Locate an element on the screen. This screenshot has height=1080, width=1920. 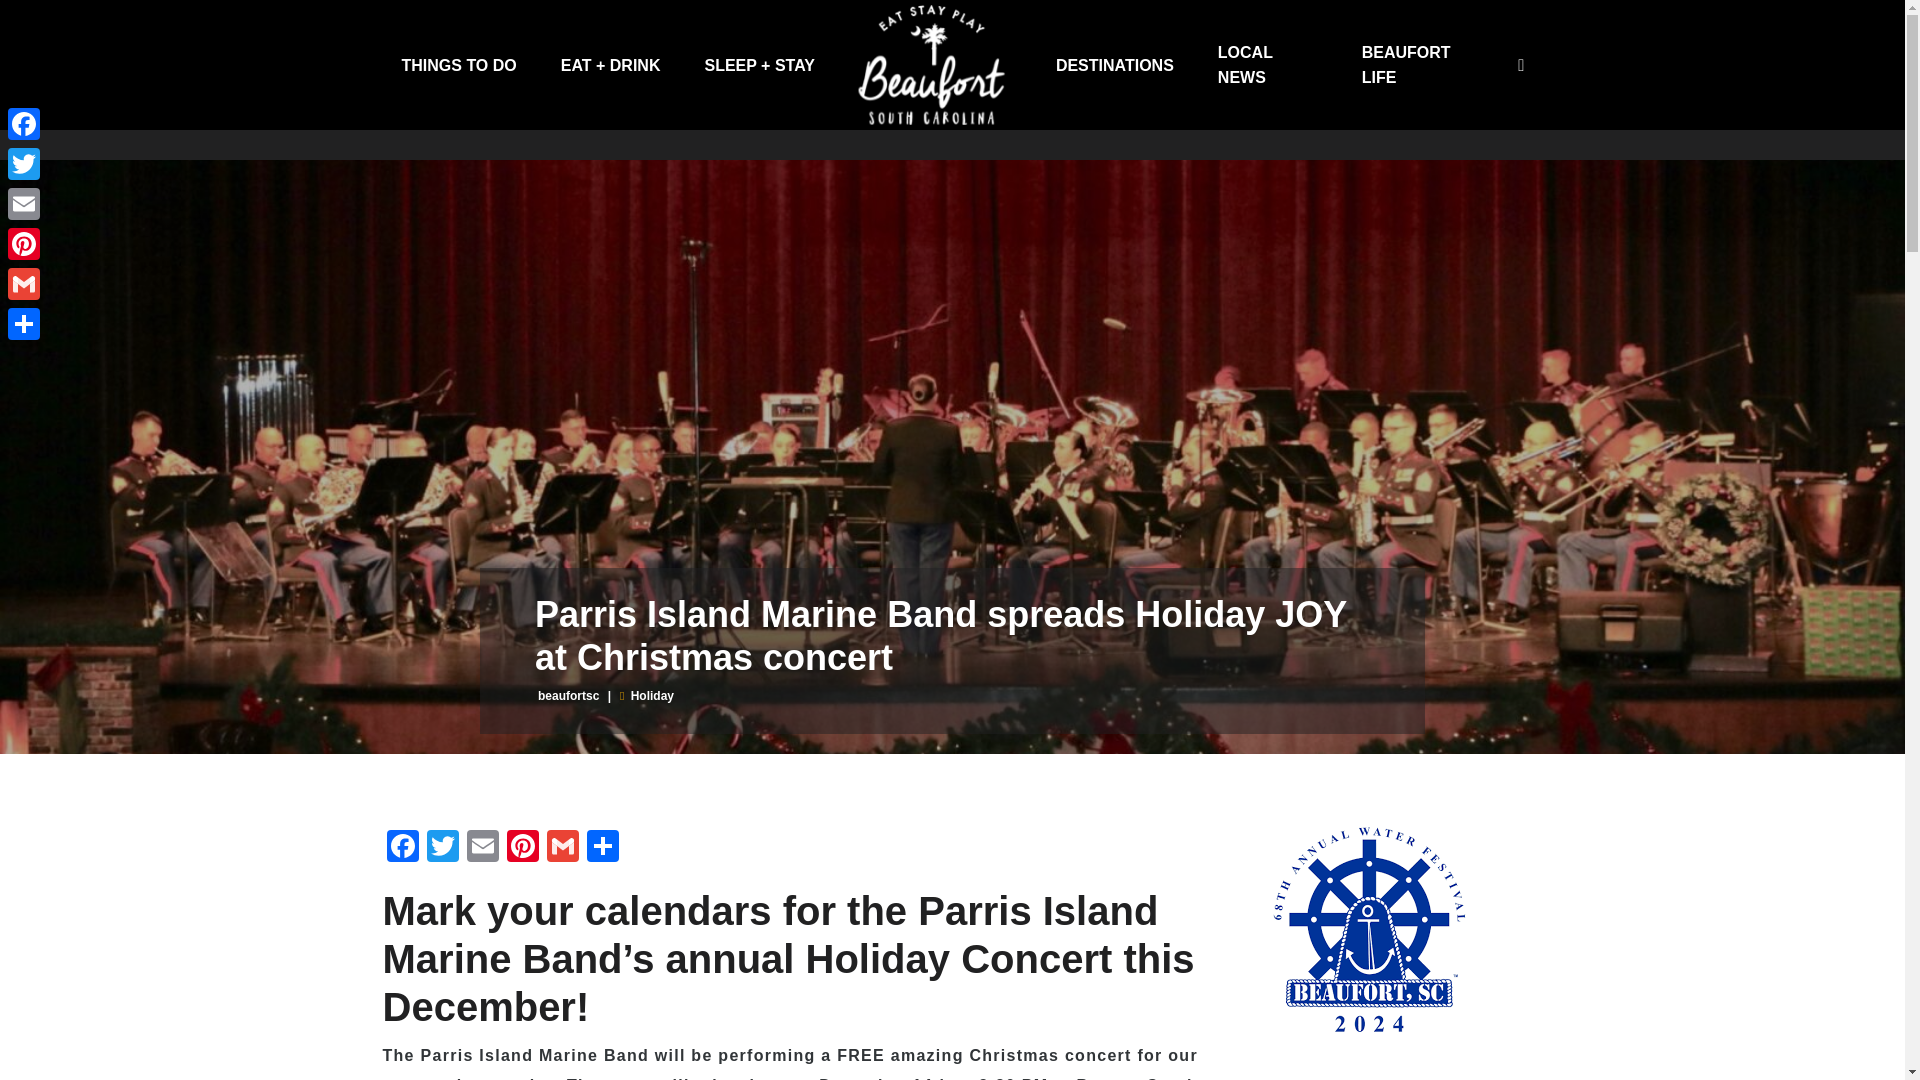
Gmail is located at coordinates (561, 848).